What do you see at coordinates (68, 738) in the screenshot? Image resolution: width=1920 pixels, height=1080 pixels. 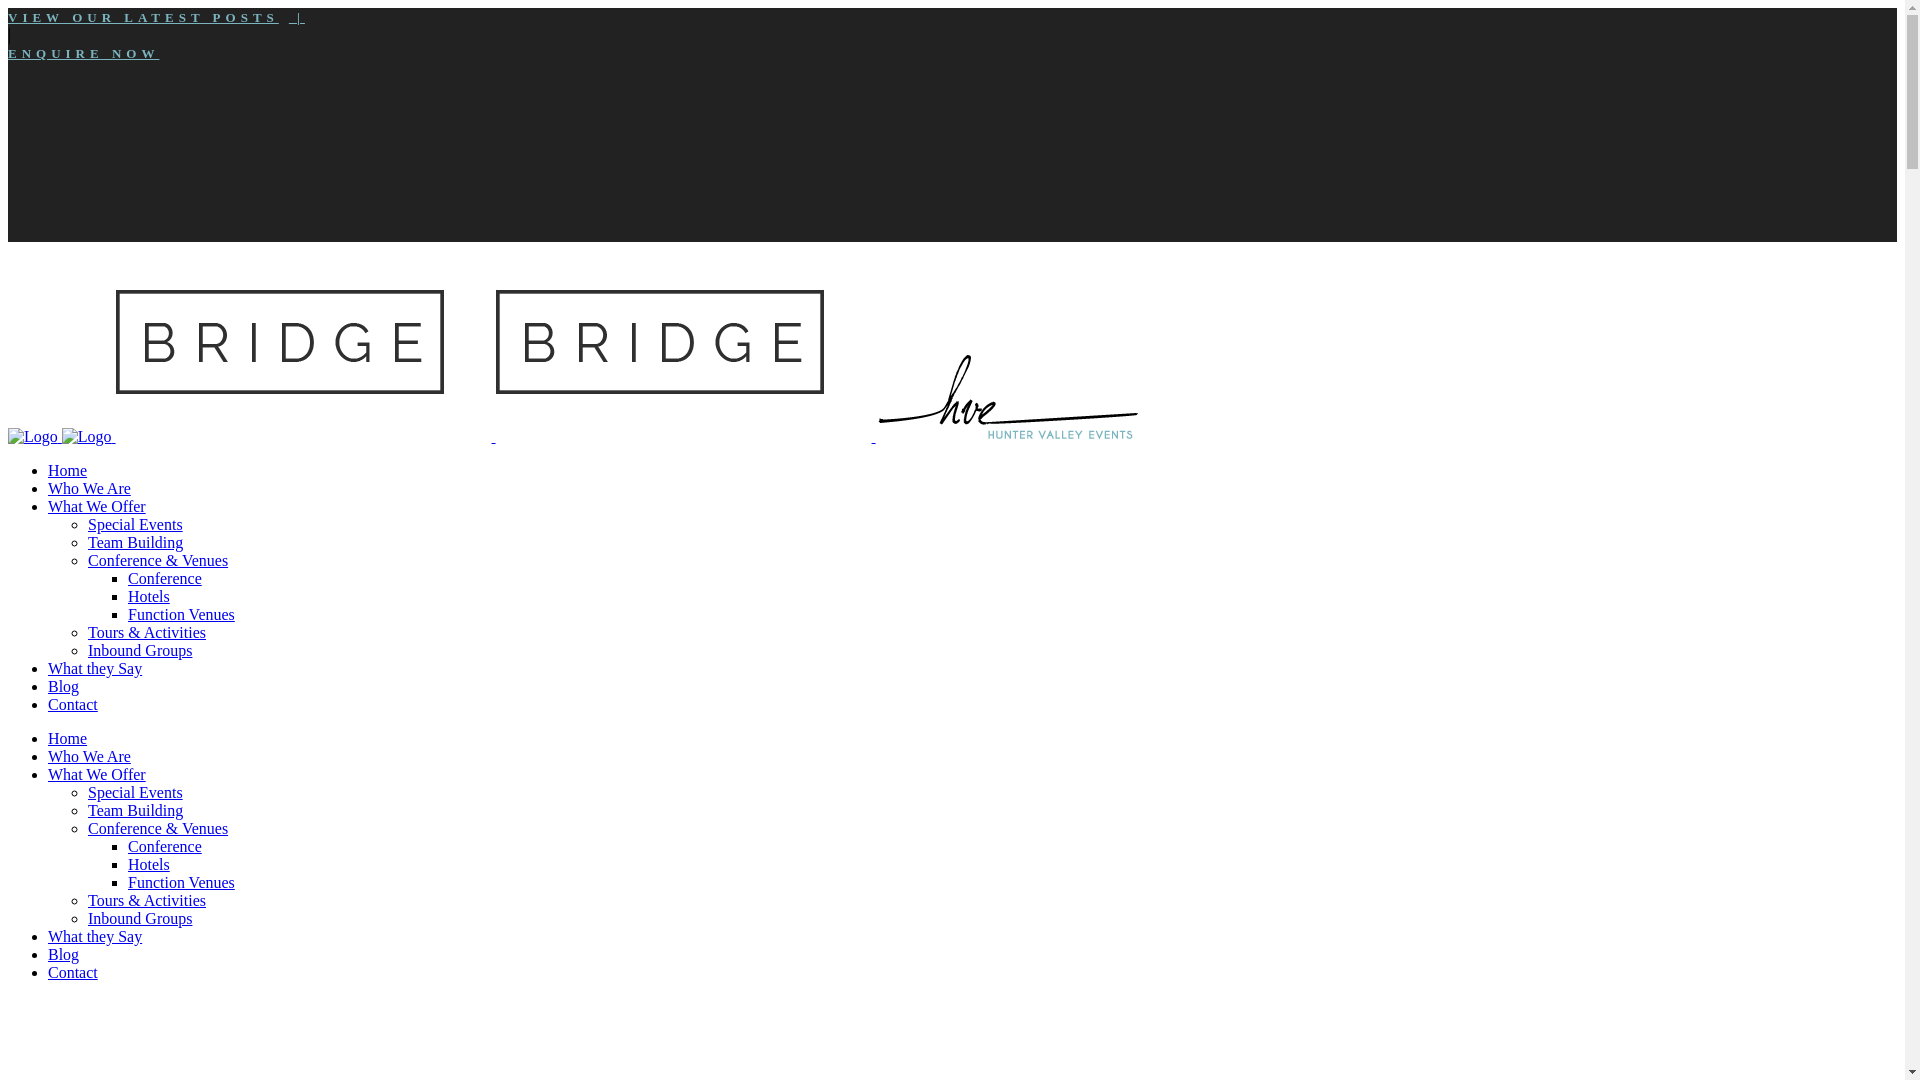 I see `Home` at bounding box center [68, 738].